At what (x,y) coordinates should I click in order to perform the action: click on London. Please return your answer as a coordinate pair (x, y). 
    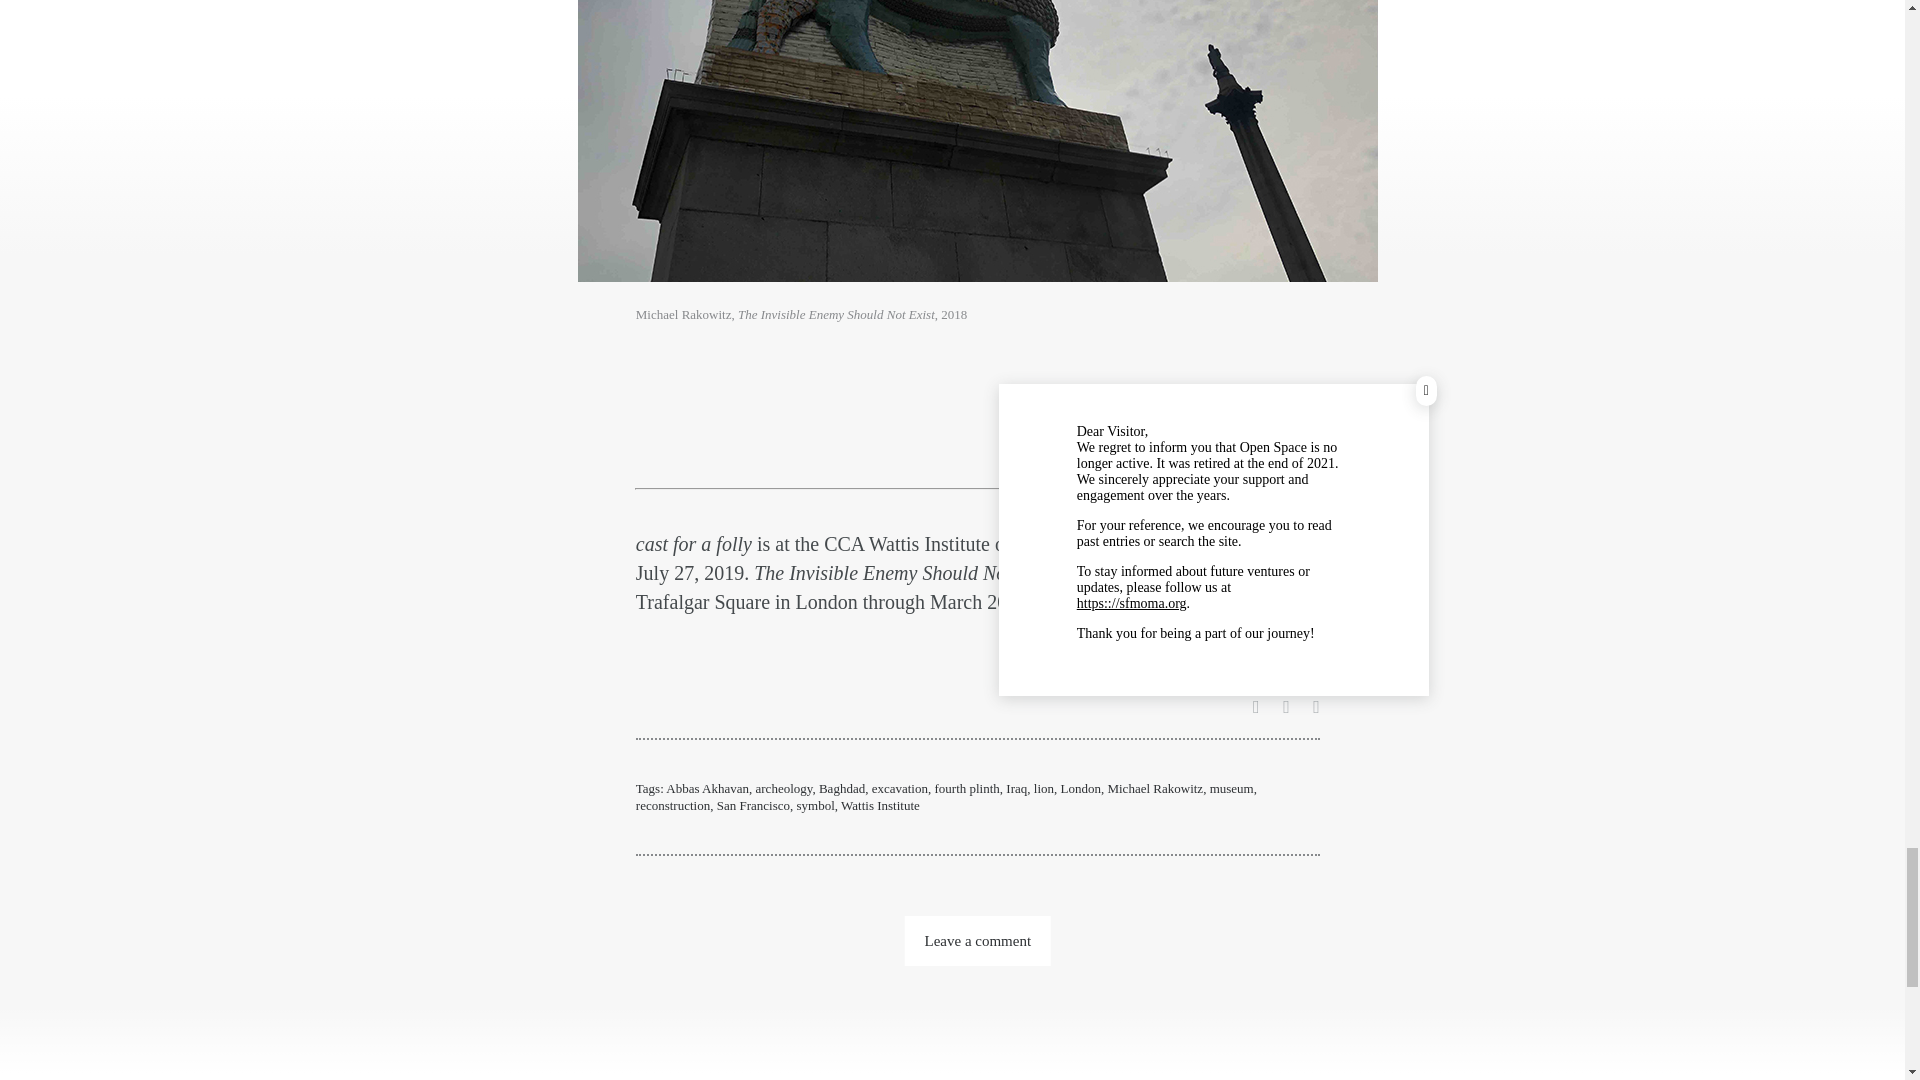
    Looking at the image, I should click on (1080, 788).